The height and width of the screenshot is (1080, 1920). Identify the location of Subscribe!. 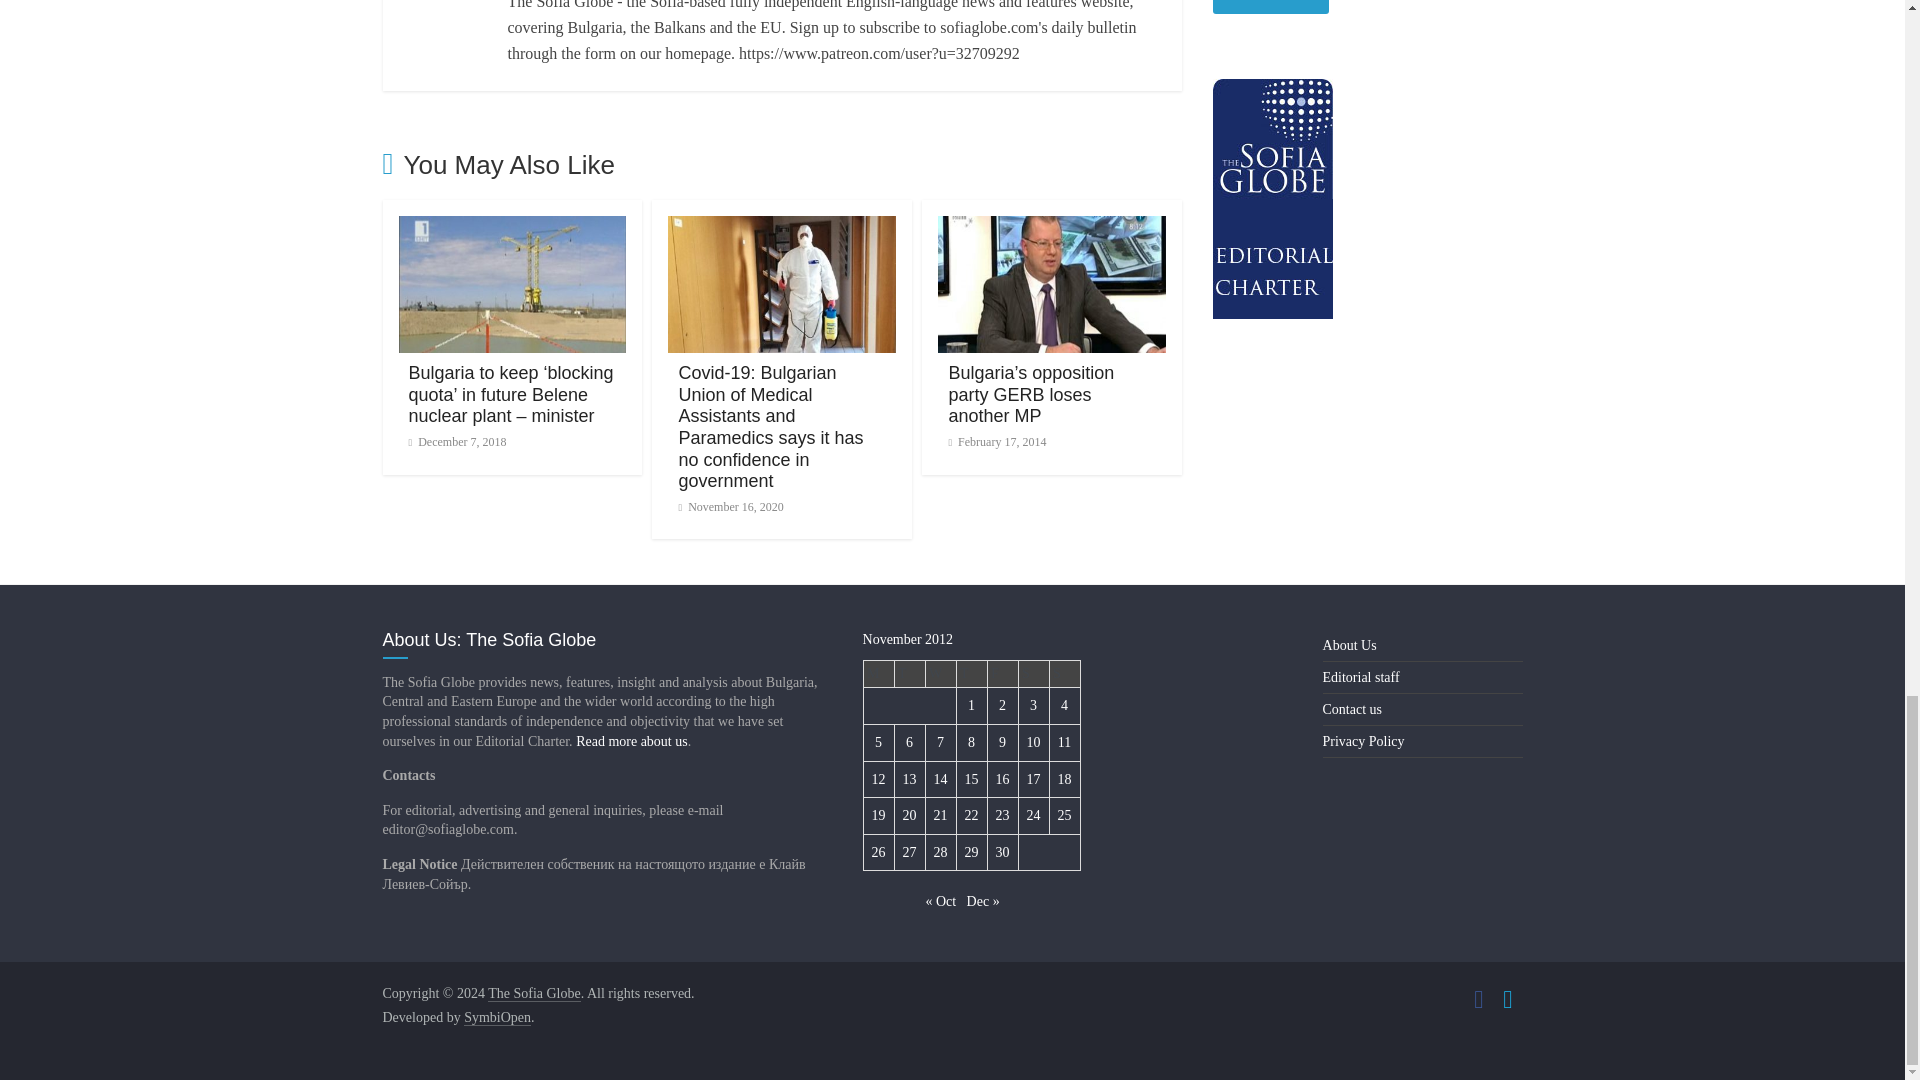
(1270, 7).